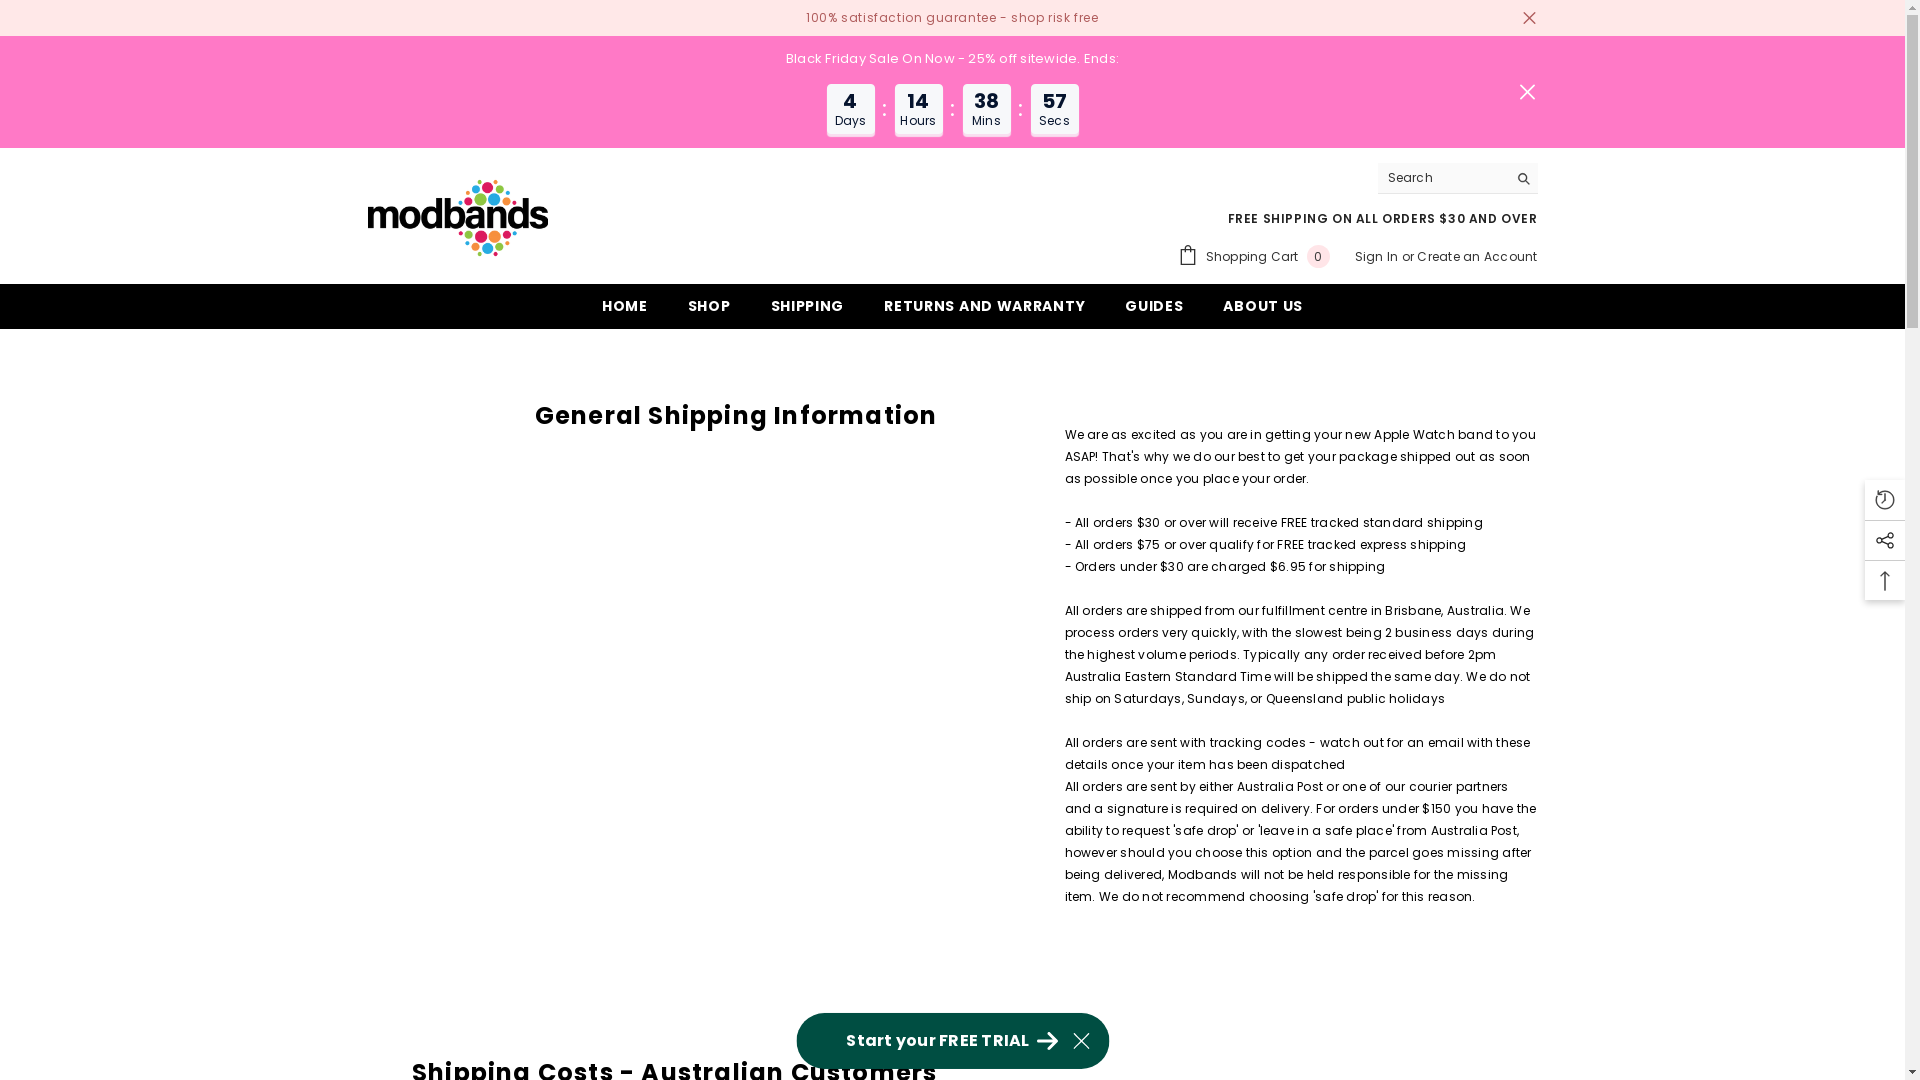  What do you see at coordinates (1526, 92) in the screenshot?
I see `Close` at bounding box center [1526, 92].